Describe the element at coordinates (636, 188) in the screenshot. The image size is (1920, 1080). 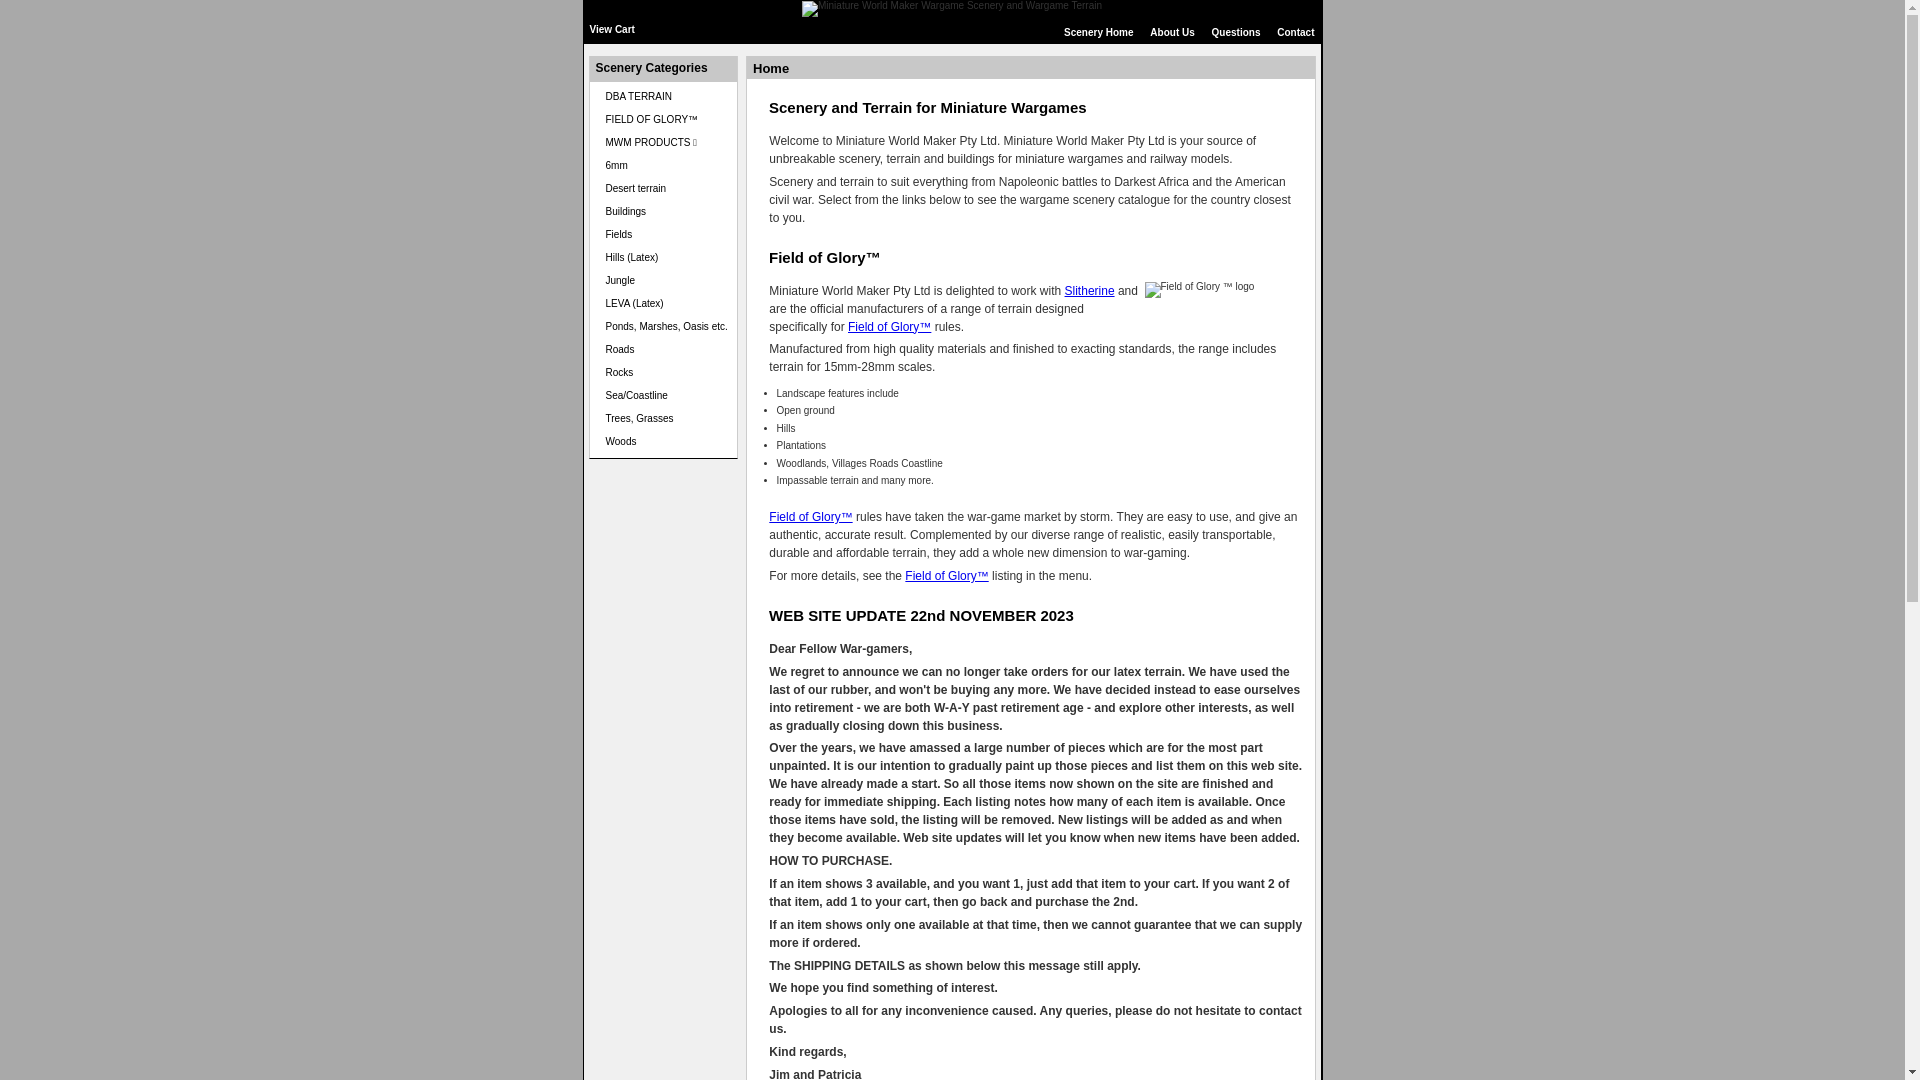
I see `Desert terrain` at that location.